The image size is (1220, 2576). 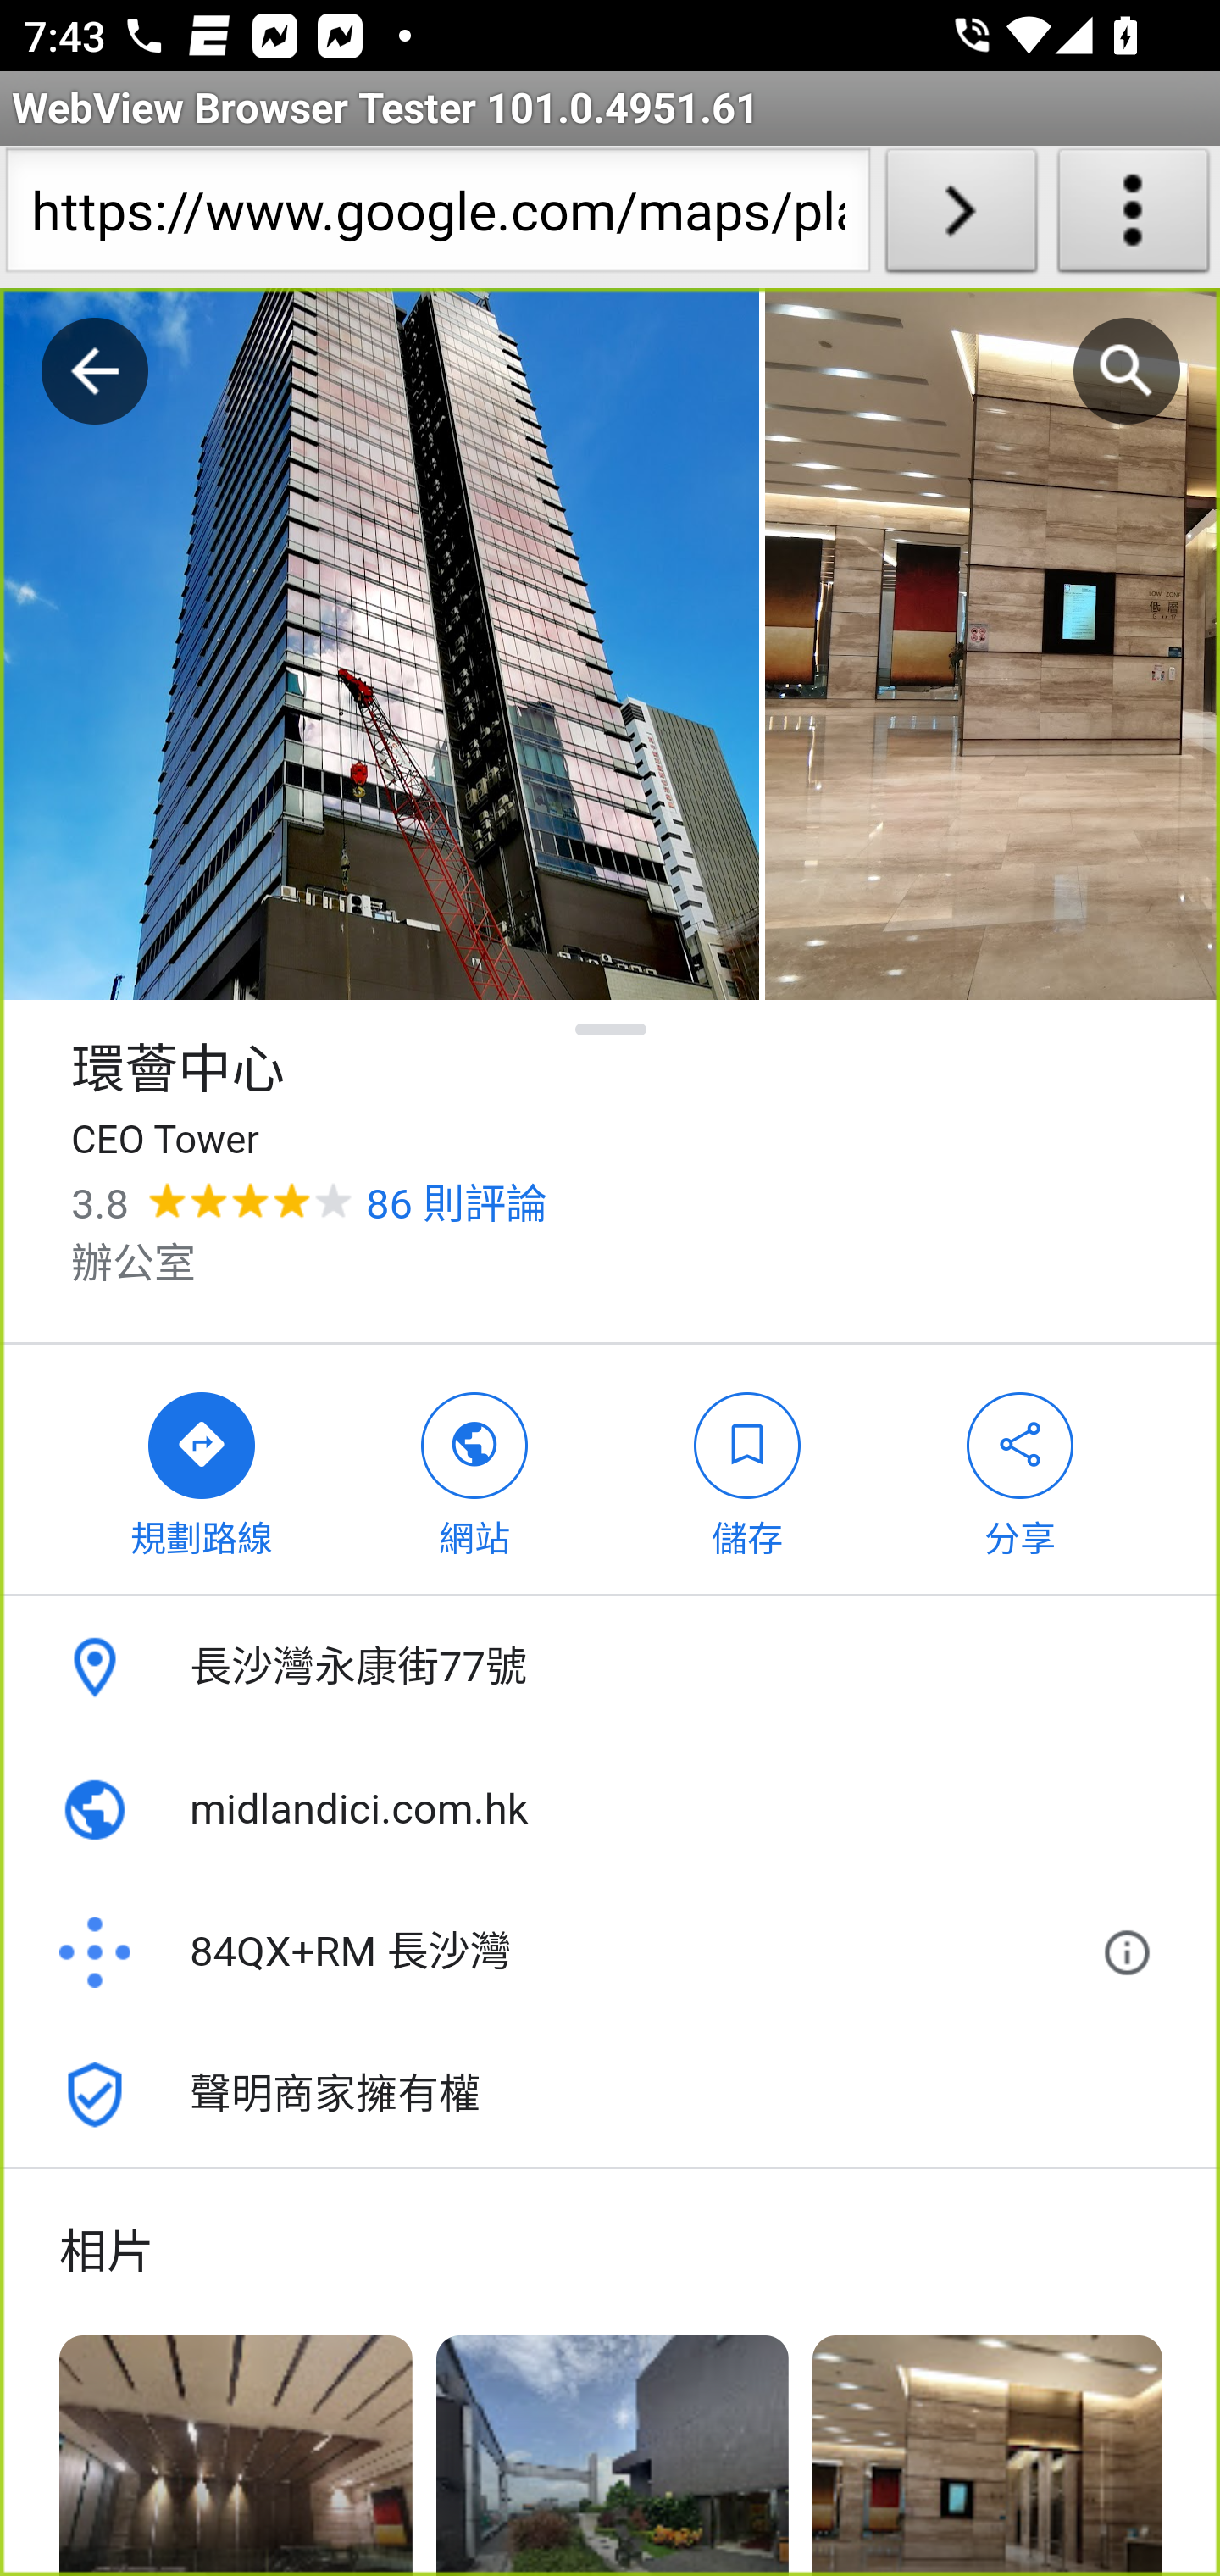 I want to click on 將「環薈中心」儲存至清單中, so click(x=747, y=1469).